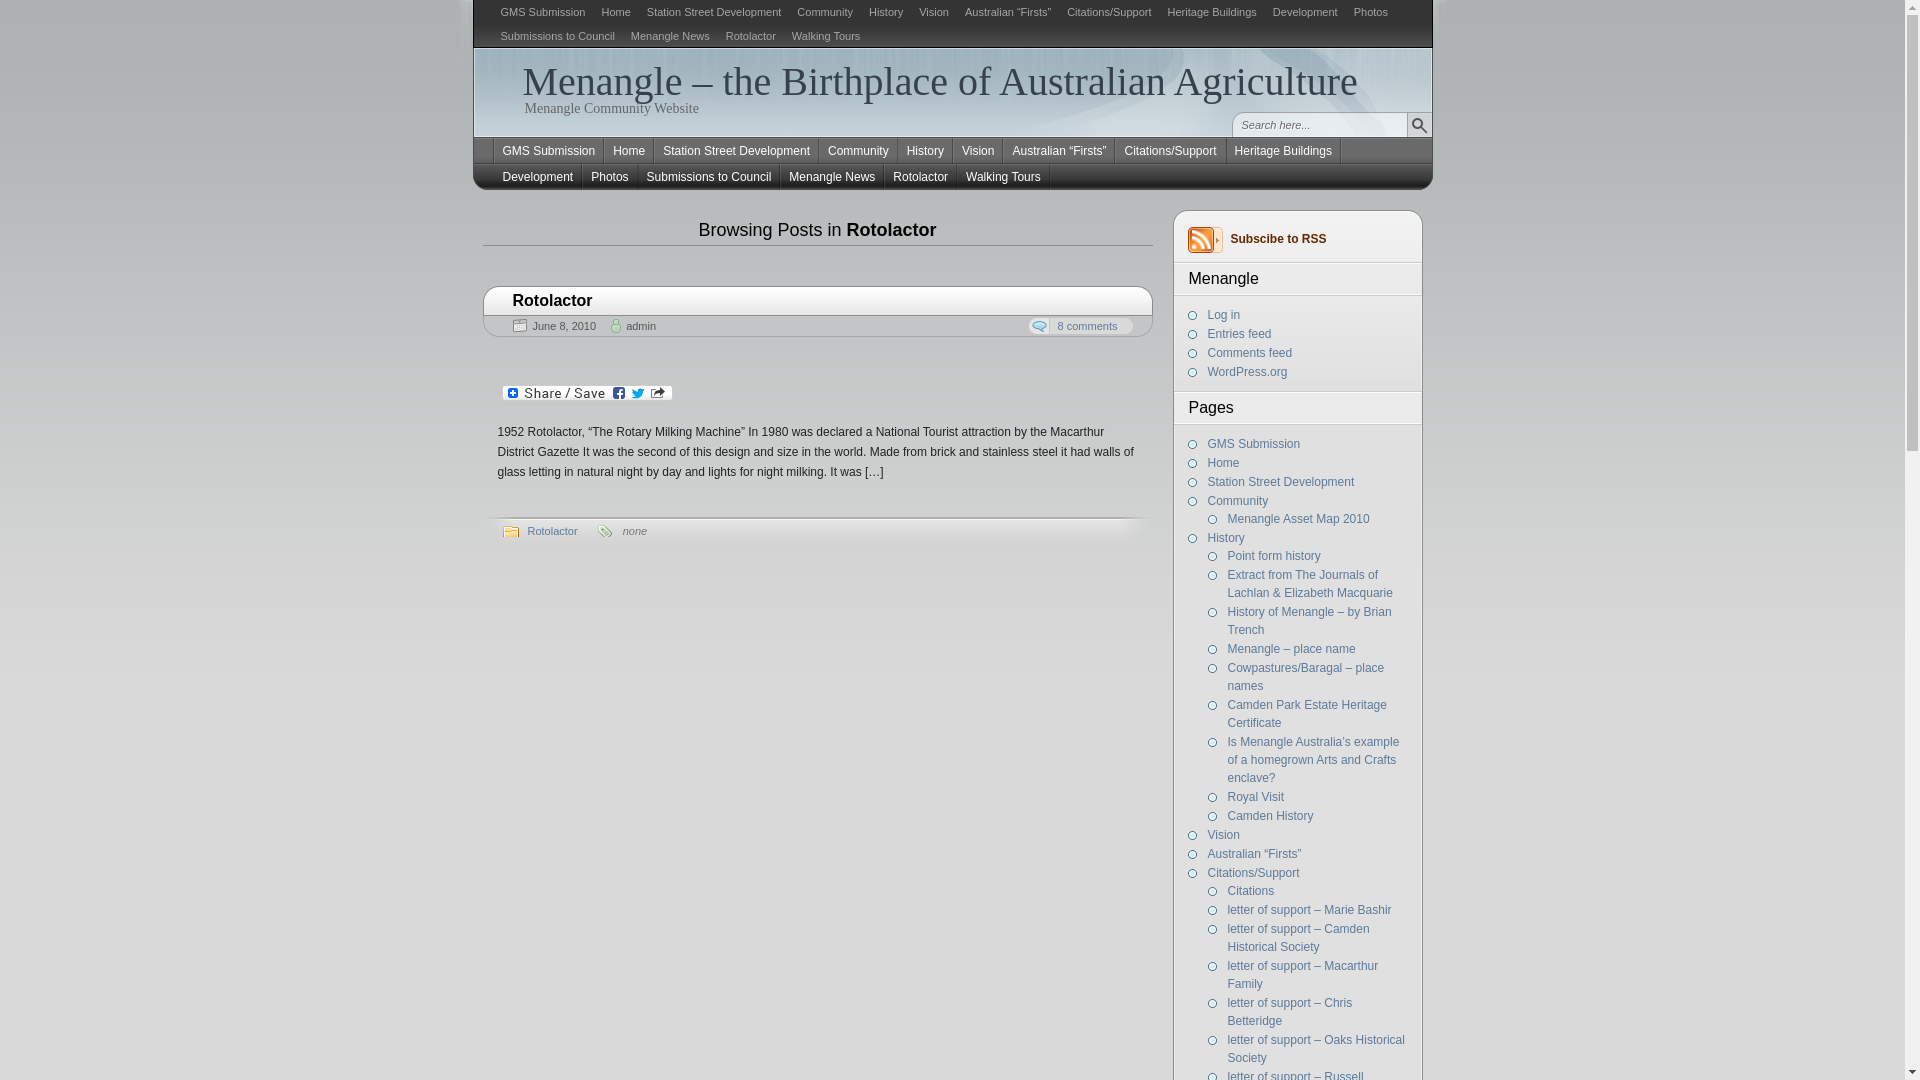  I want to click on Home, so click(629, 151).